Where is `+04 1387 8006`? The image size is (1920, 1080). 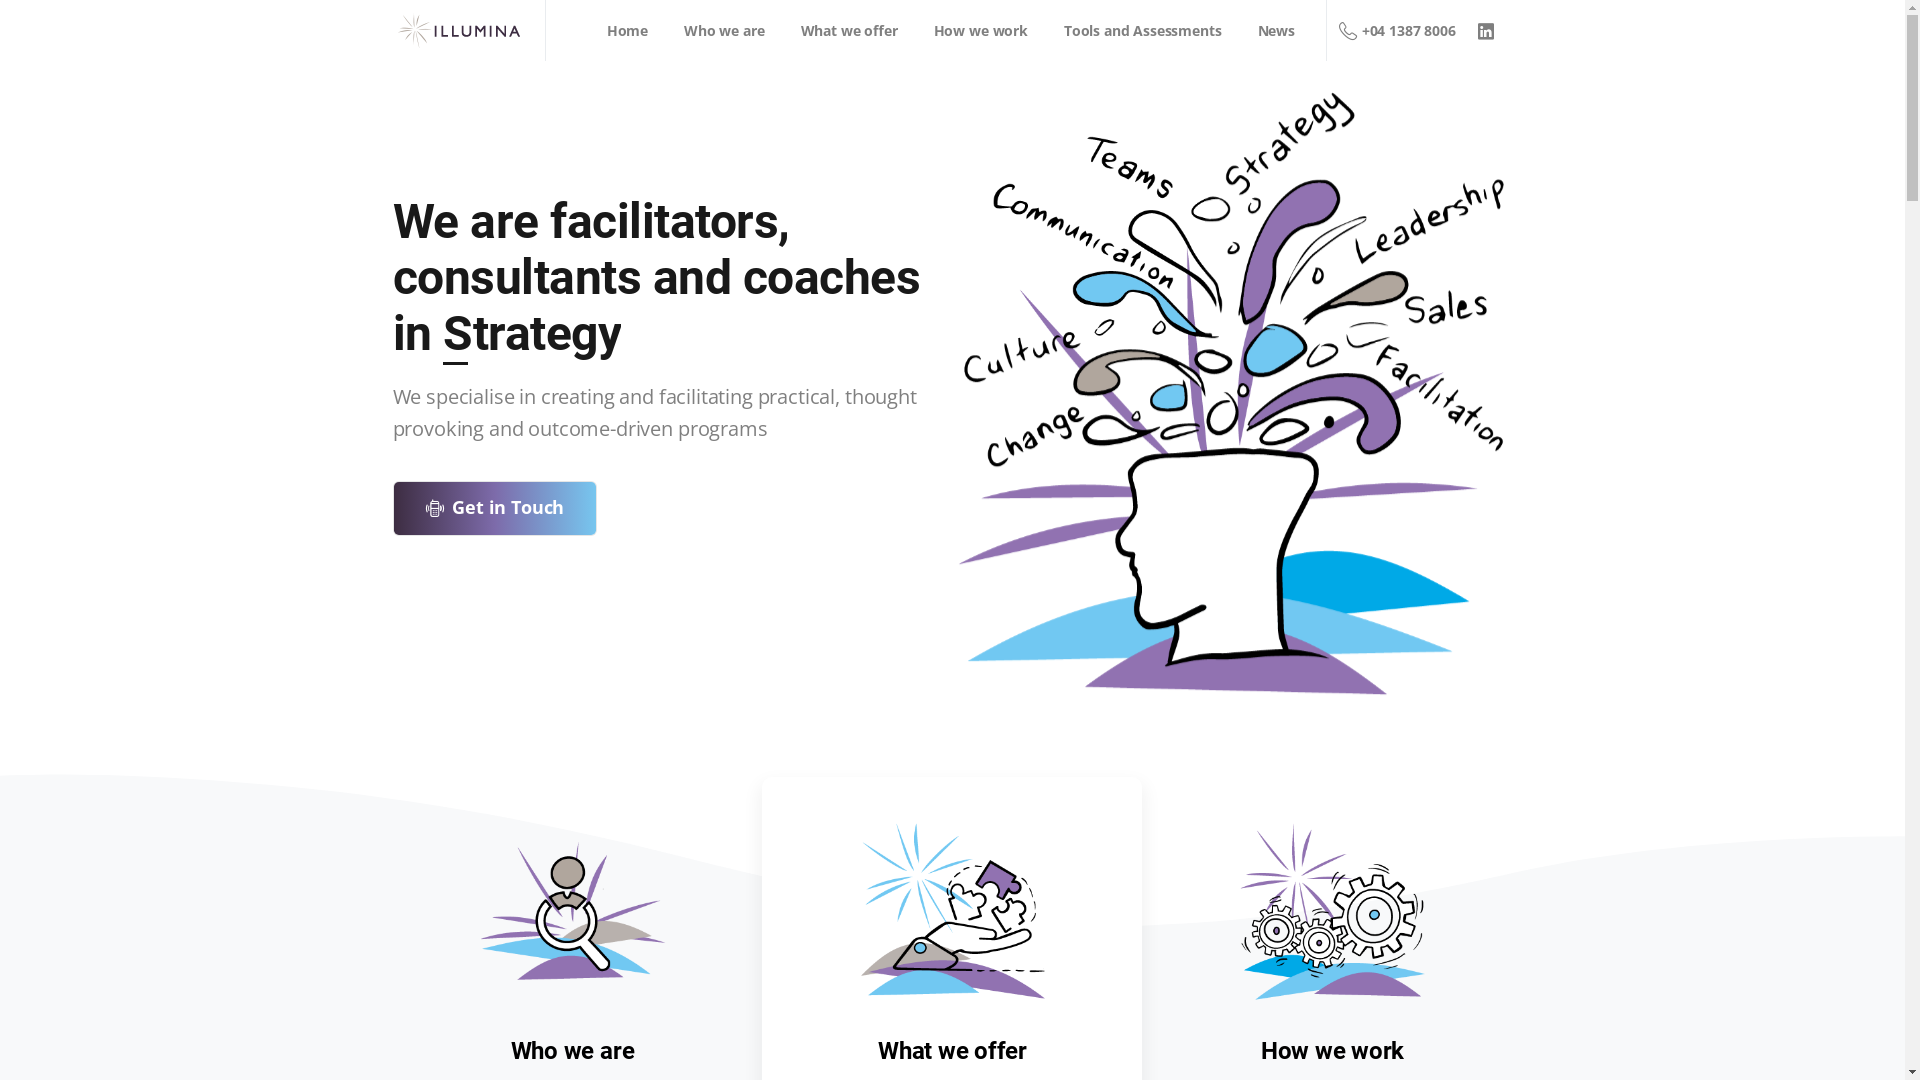 +04 1387 8006 is located at coordinates (1398, 30).